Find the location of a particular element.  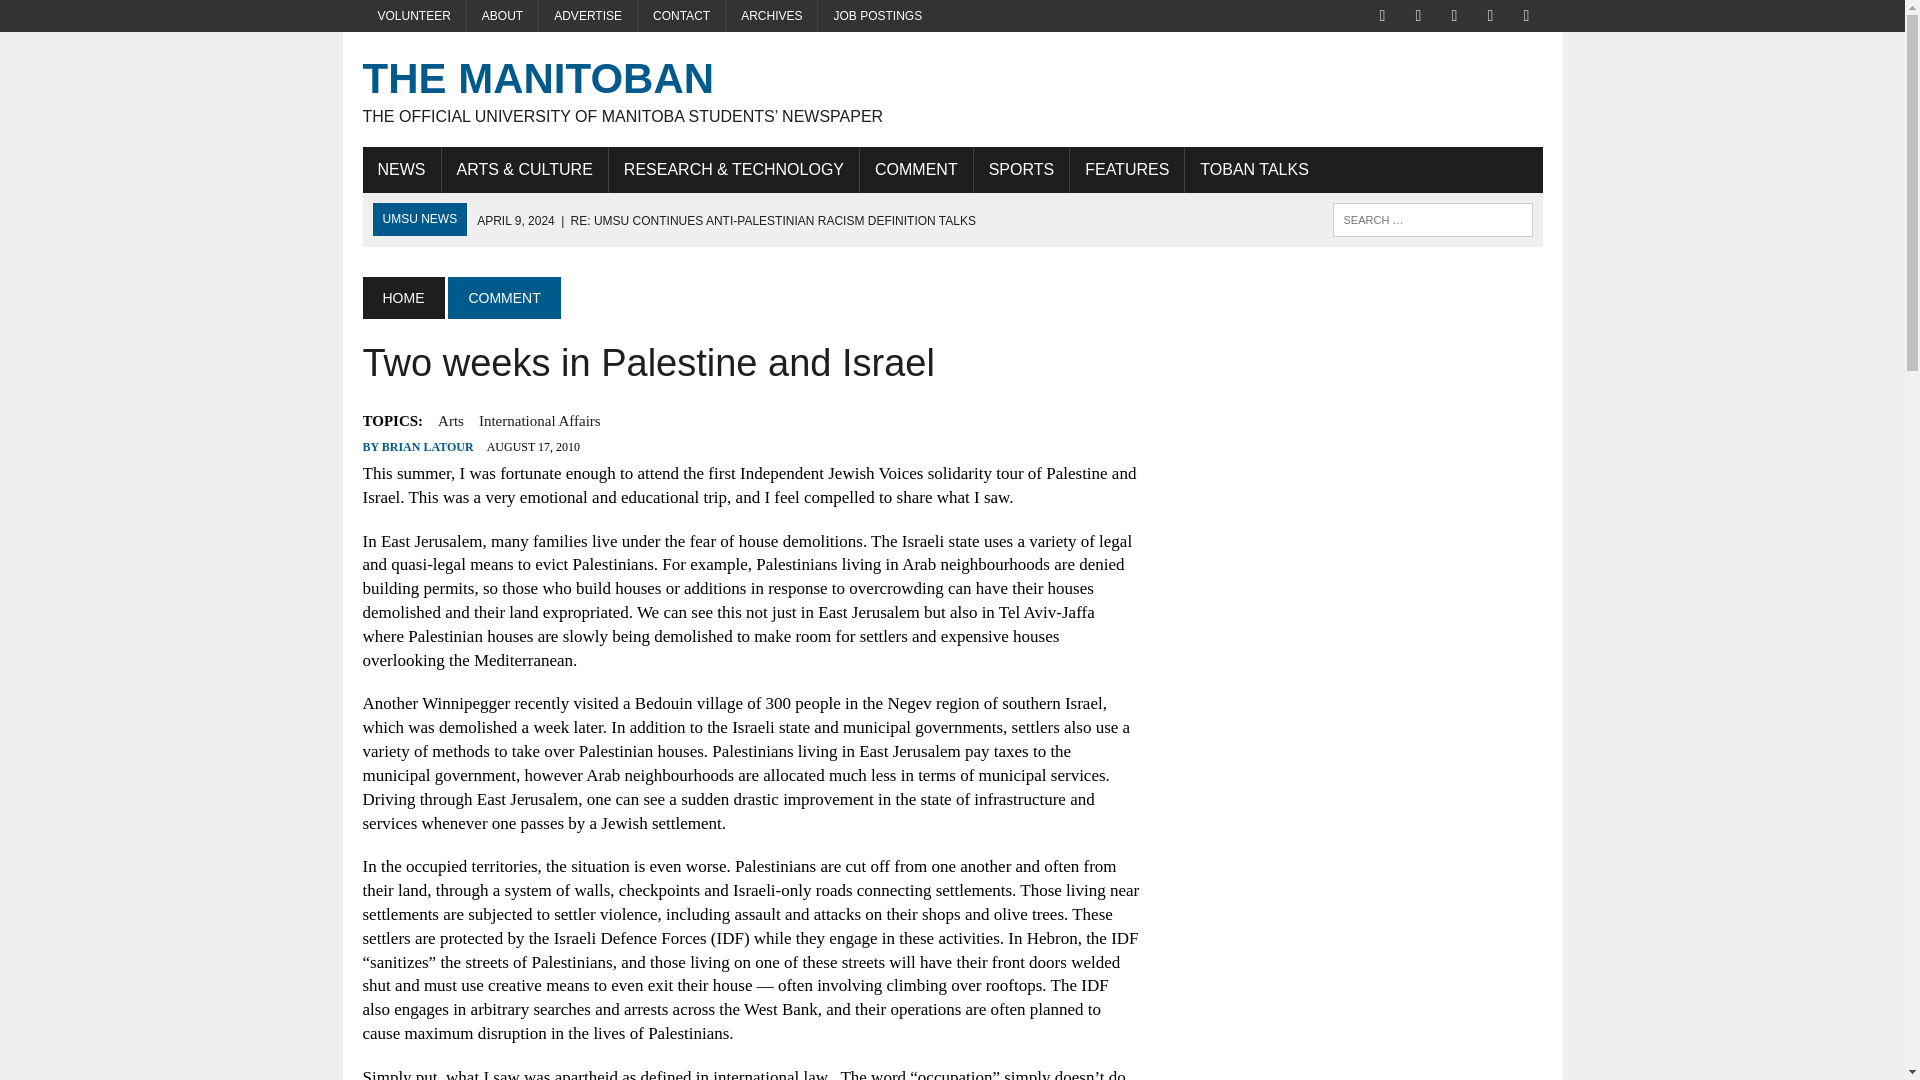

HOME is located at coordinates (402, 297).